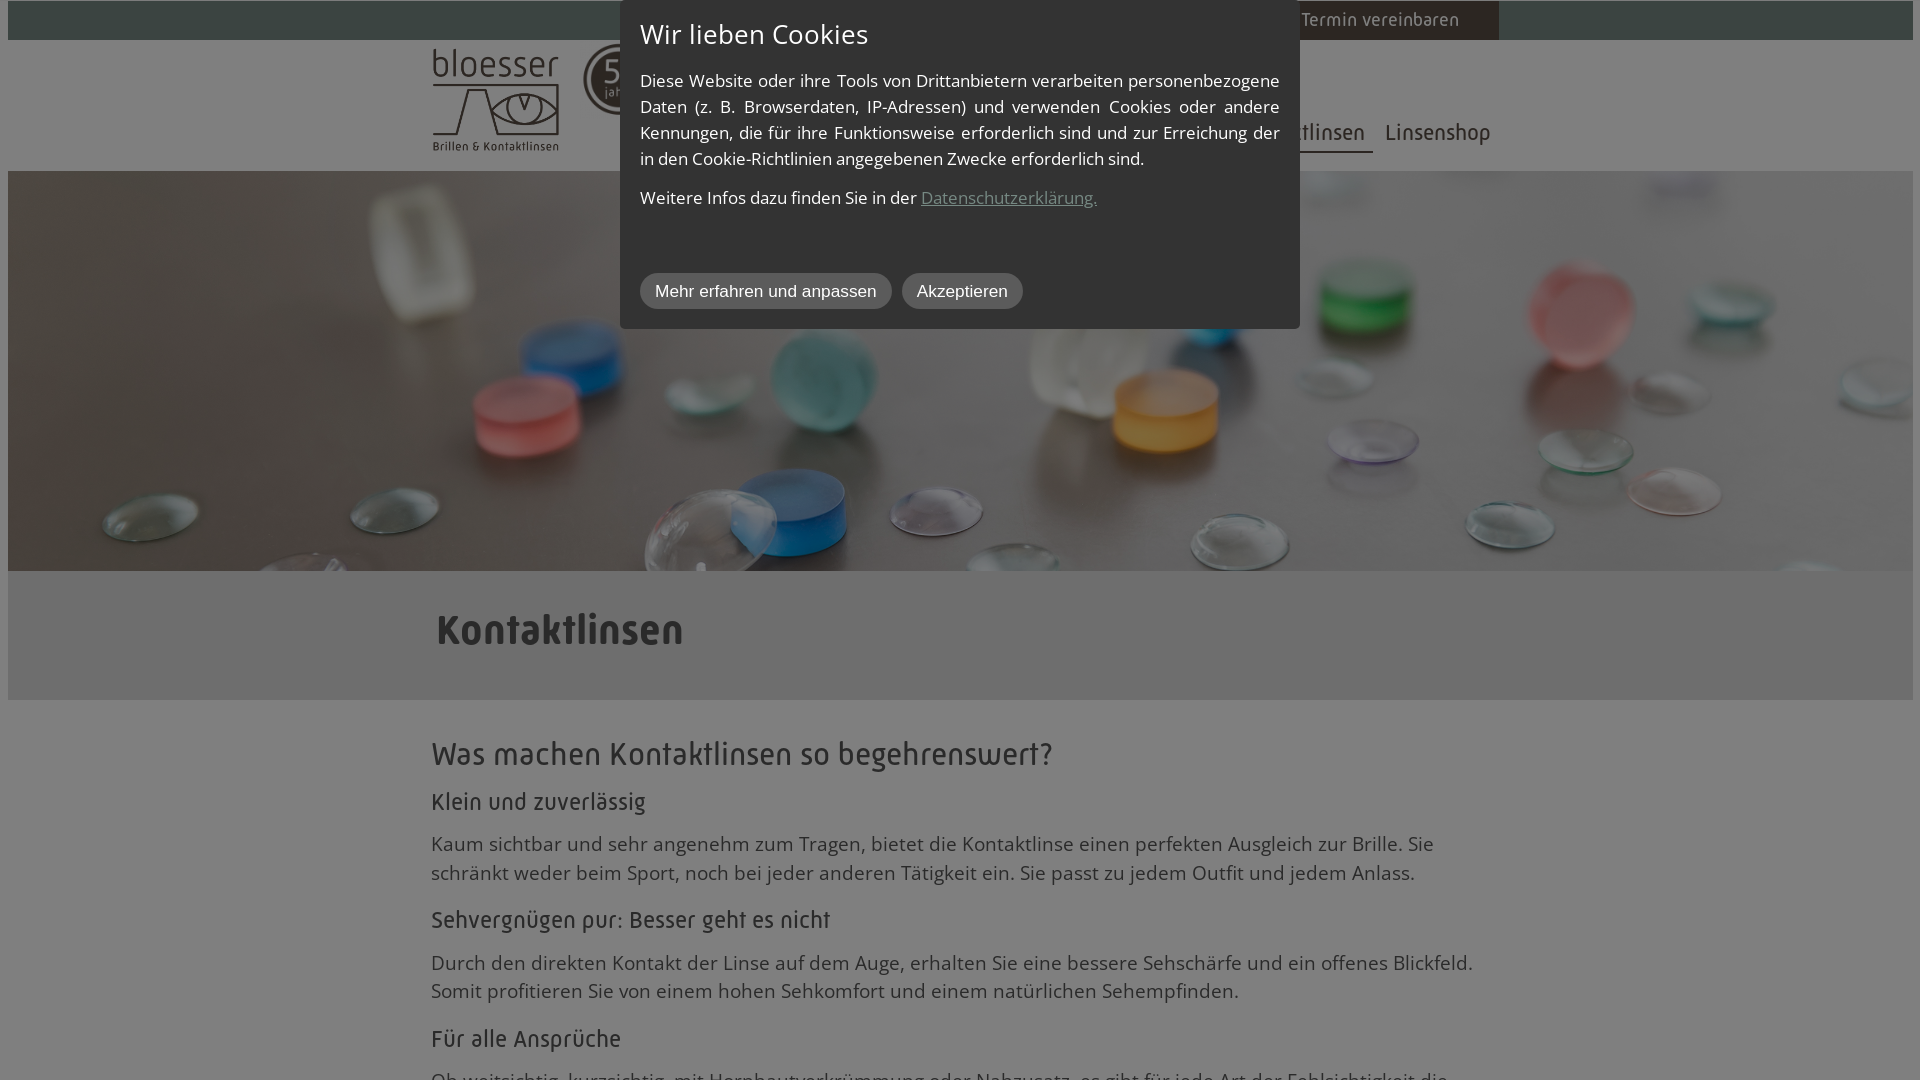 The height and width of the screenshot is (1080, 1920). What do you see at coordinates (1110, 20) in the screenshot?
I see `Jobs` at bounding box center [1110, 20].